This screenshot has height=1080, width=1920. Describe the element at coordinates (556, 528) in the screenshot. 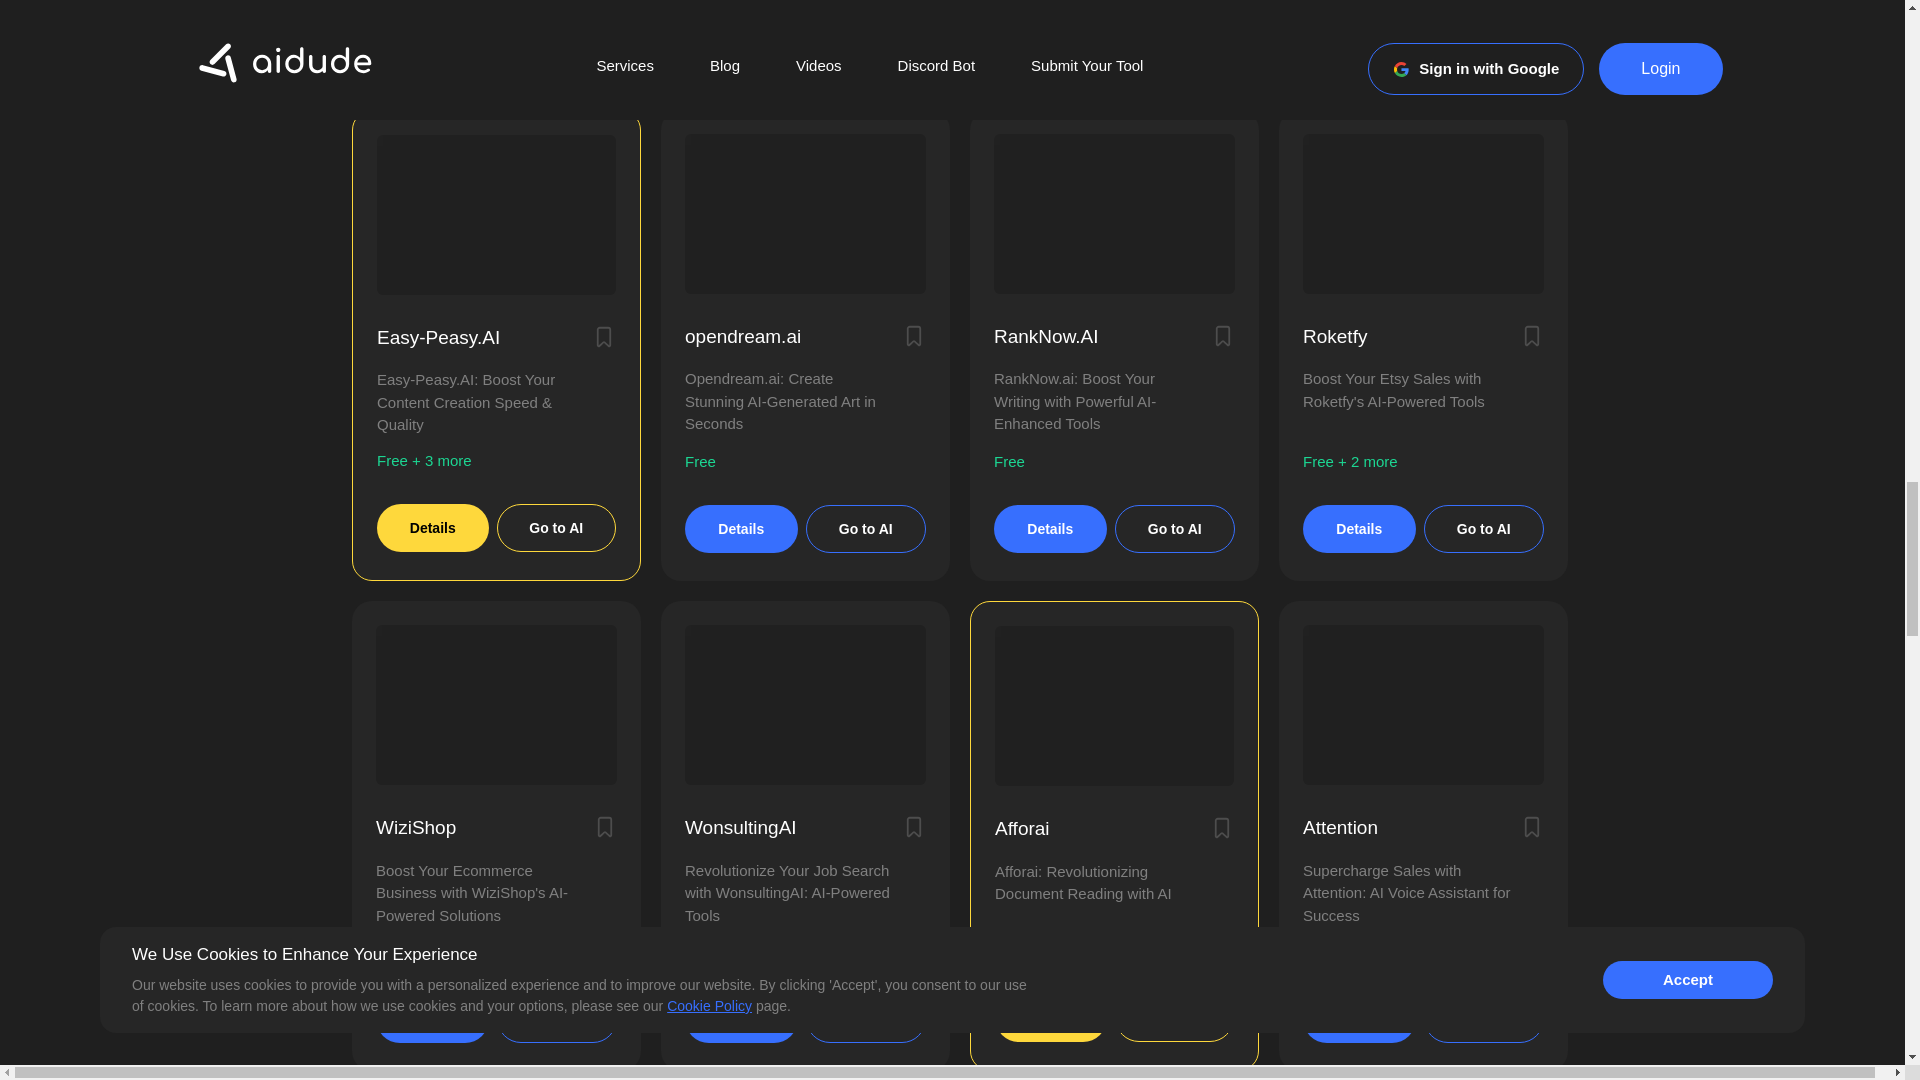

I see `Go to AI` at that location.